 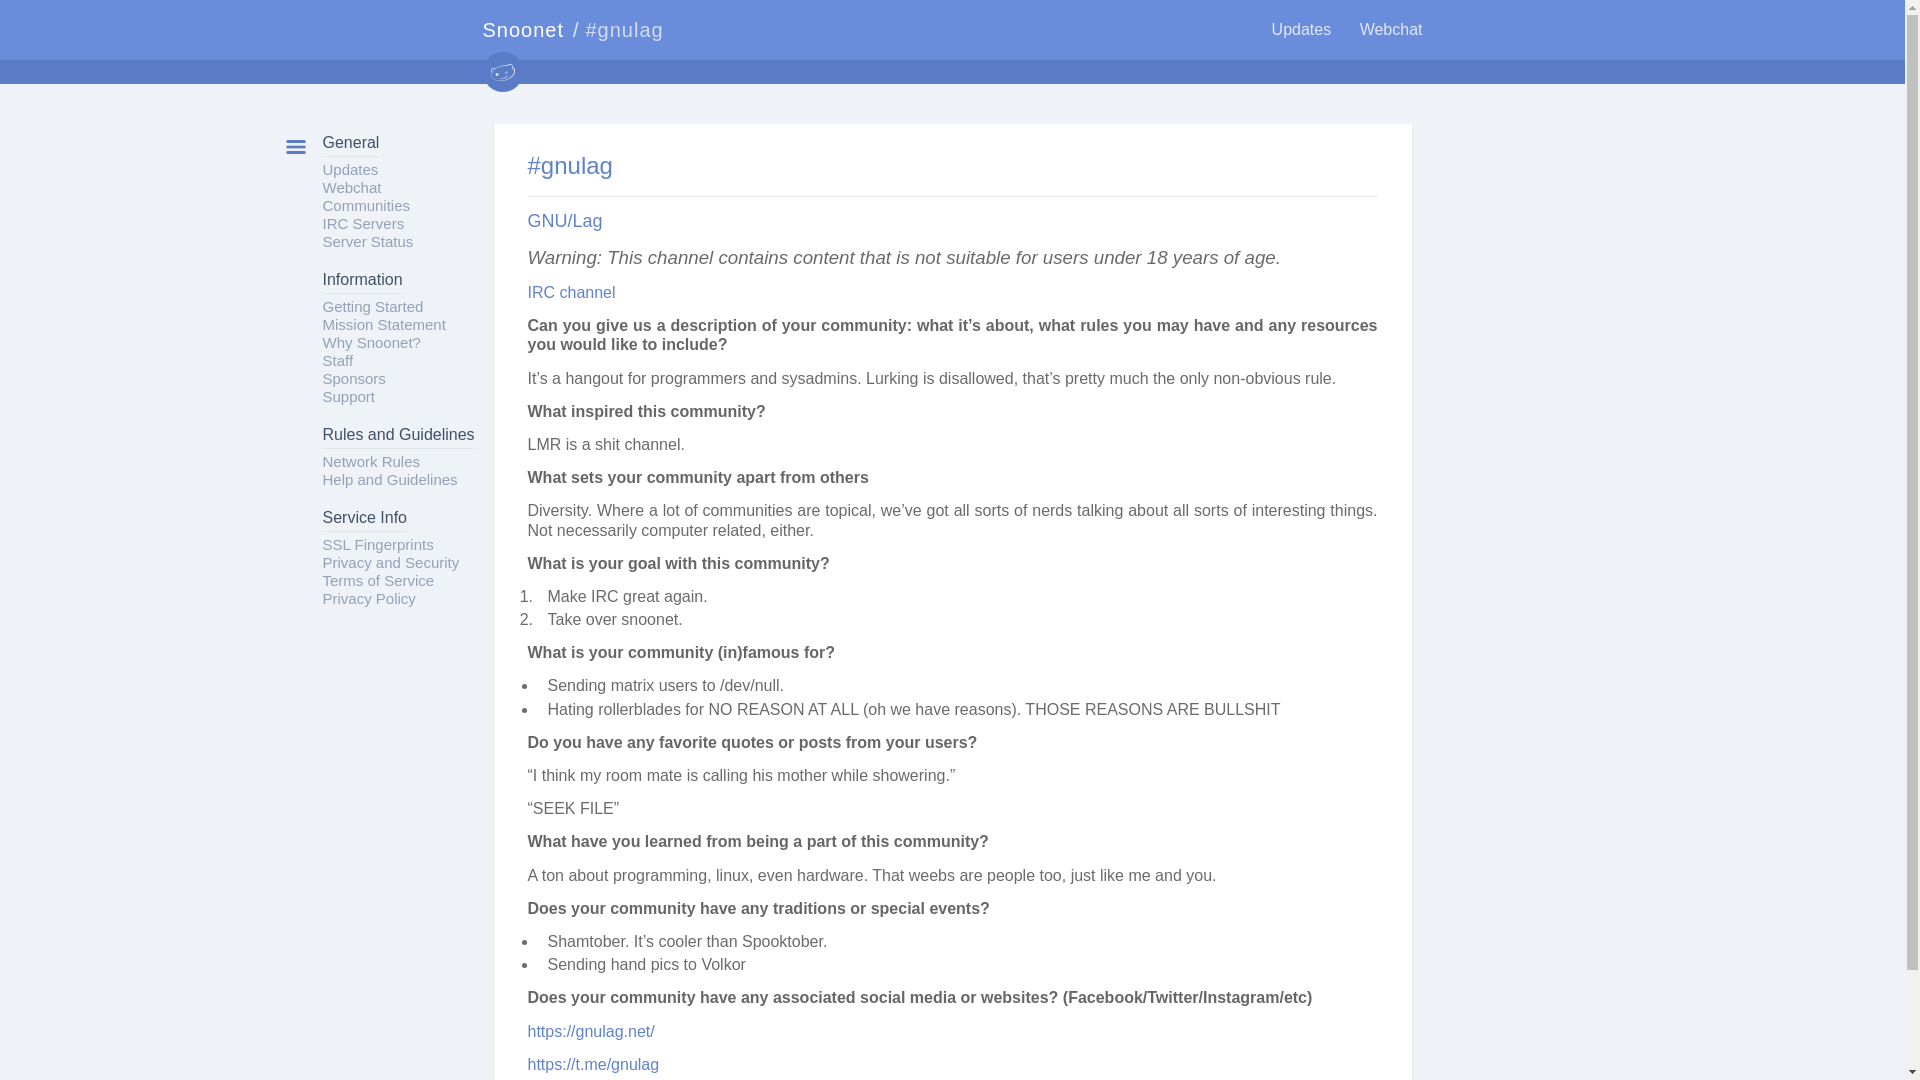 I want to click on Communities, so click(x=366, y=204).